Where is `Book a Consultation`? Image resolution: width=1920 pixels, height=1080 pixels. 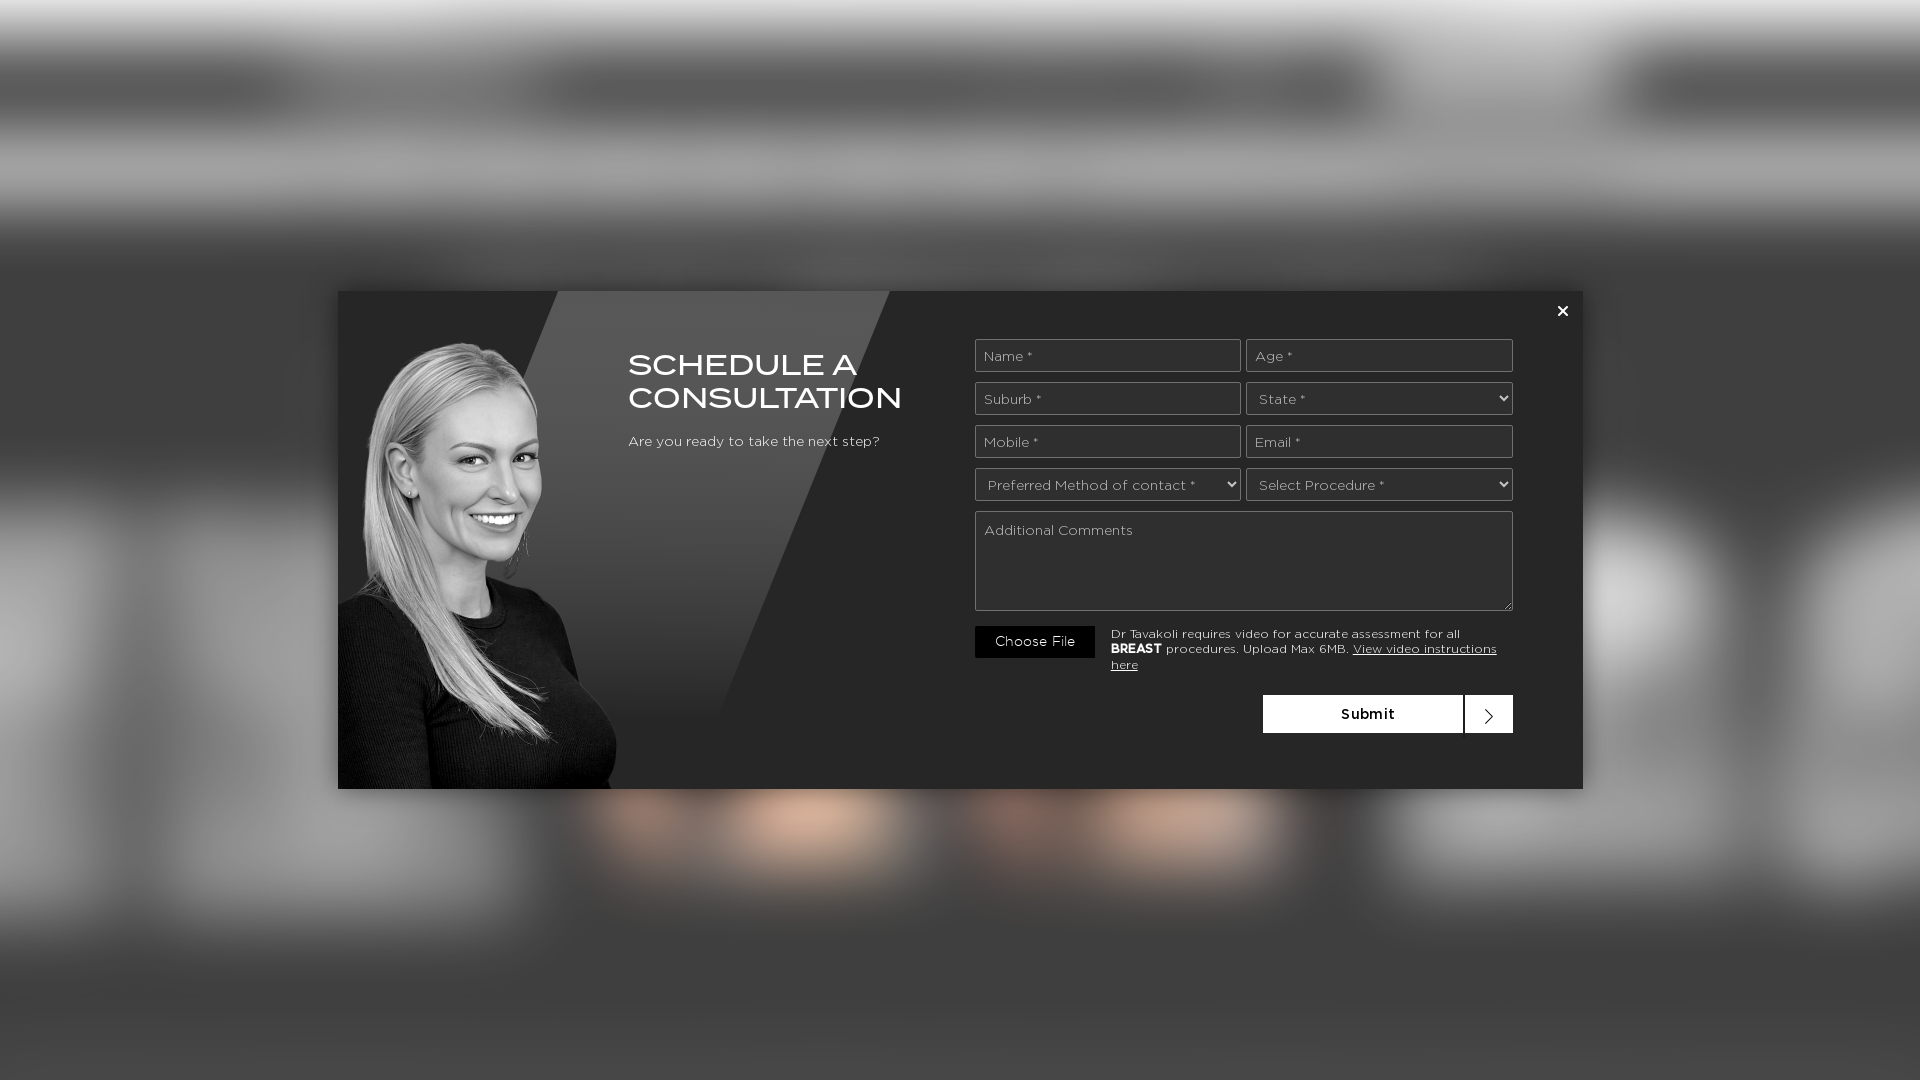
Book a Consultation is located at coordinates (1498, 79).